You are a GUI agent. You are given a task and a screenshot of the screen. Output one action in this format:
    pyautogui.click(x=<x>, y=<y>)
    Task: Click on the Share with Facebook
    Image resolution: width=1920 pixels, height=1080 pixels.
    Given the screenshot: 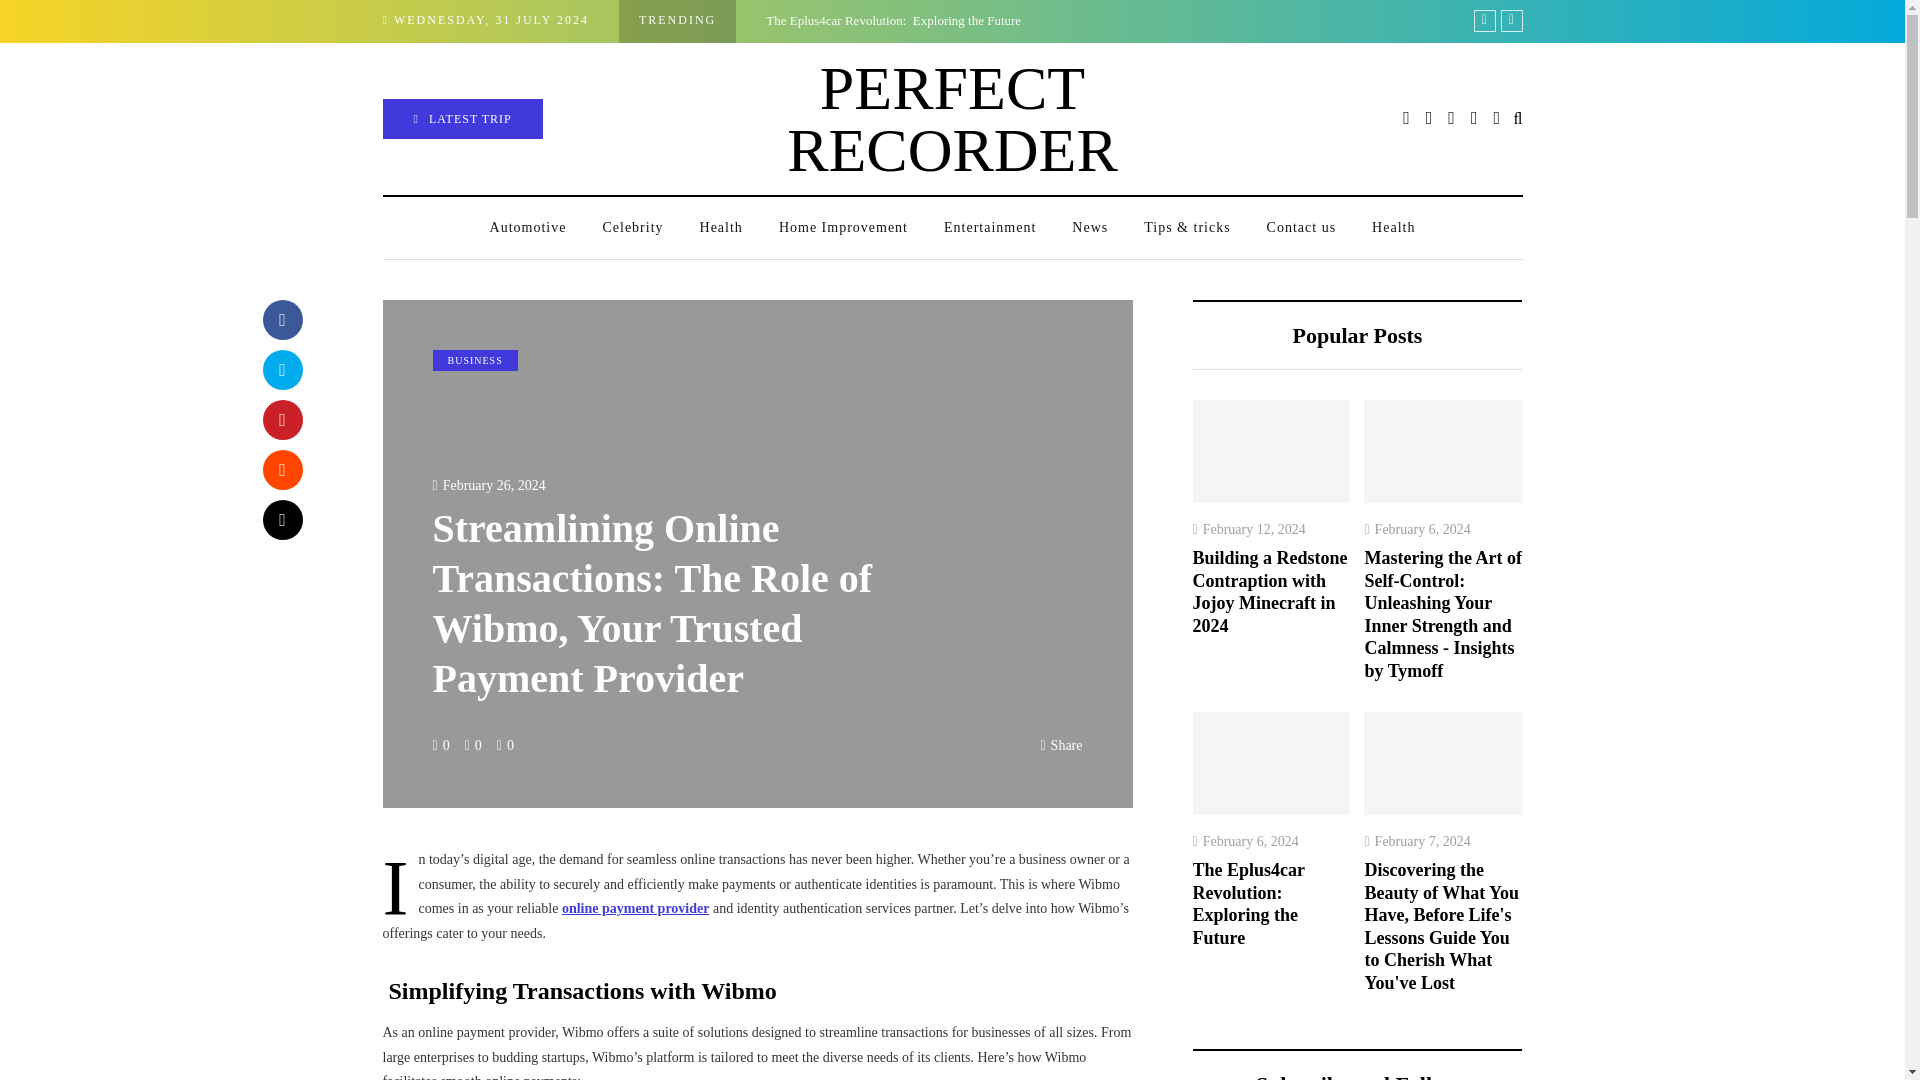 What is the action you would take?
    pyautogui.click(x=281, y=320)
    